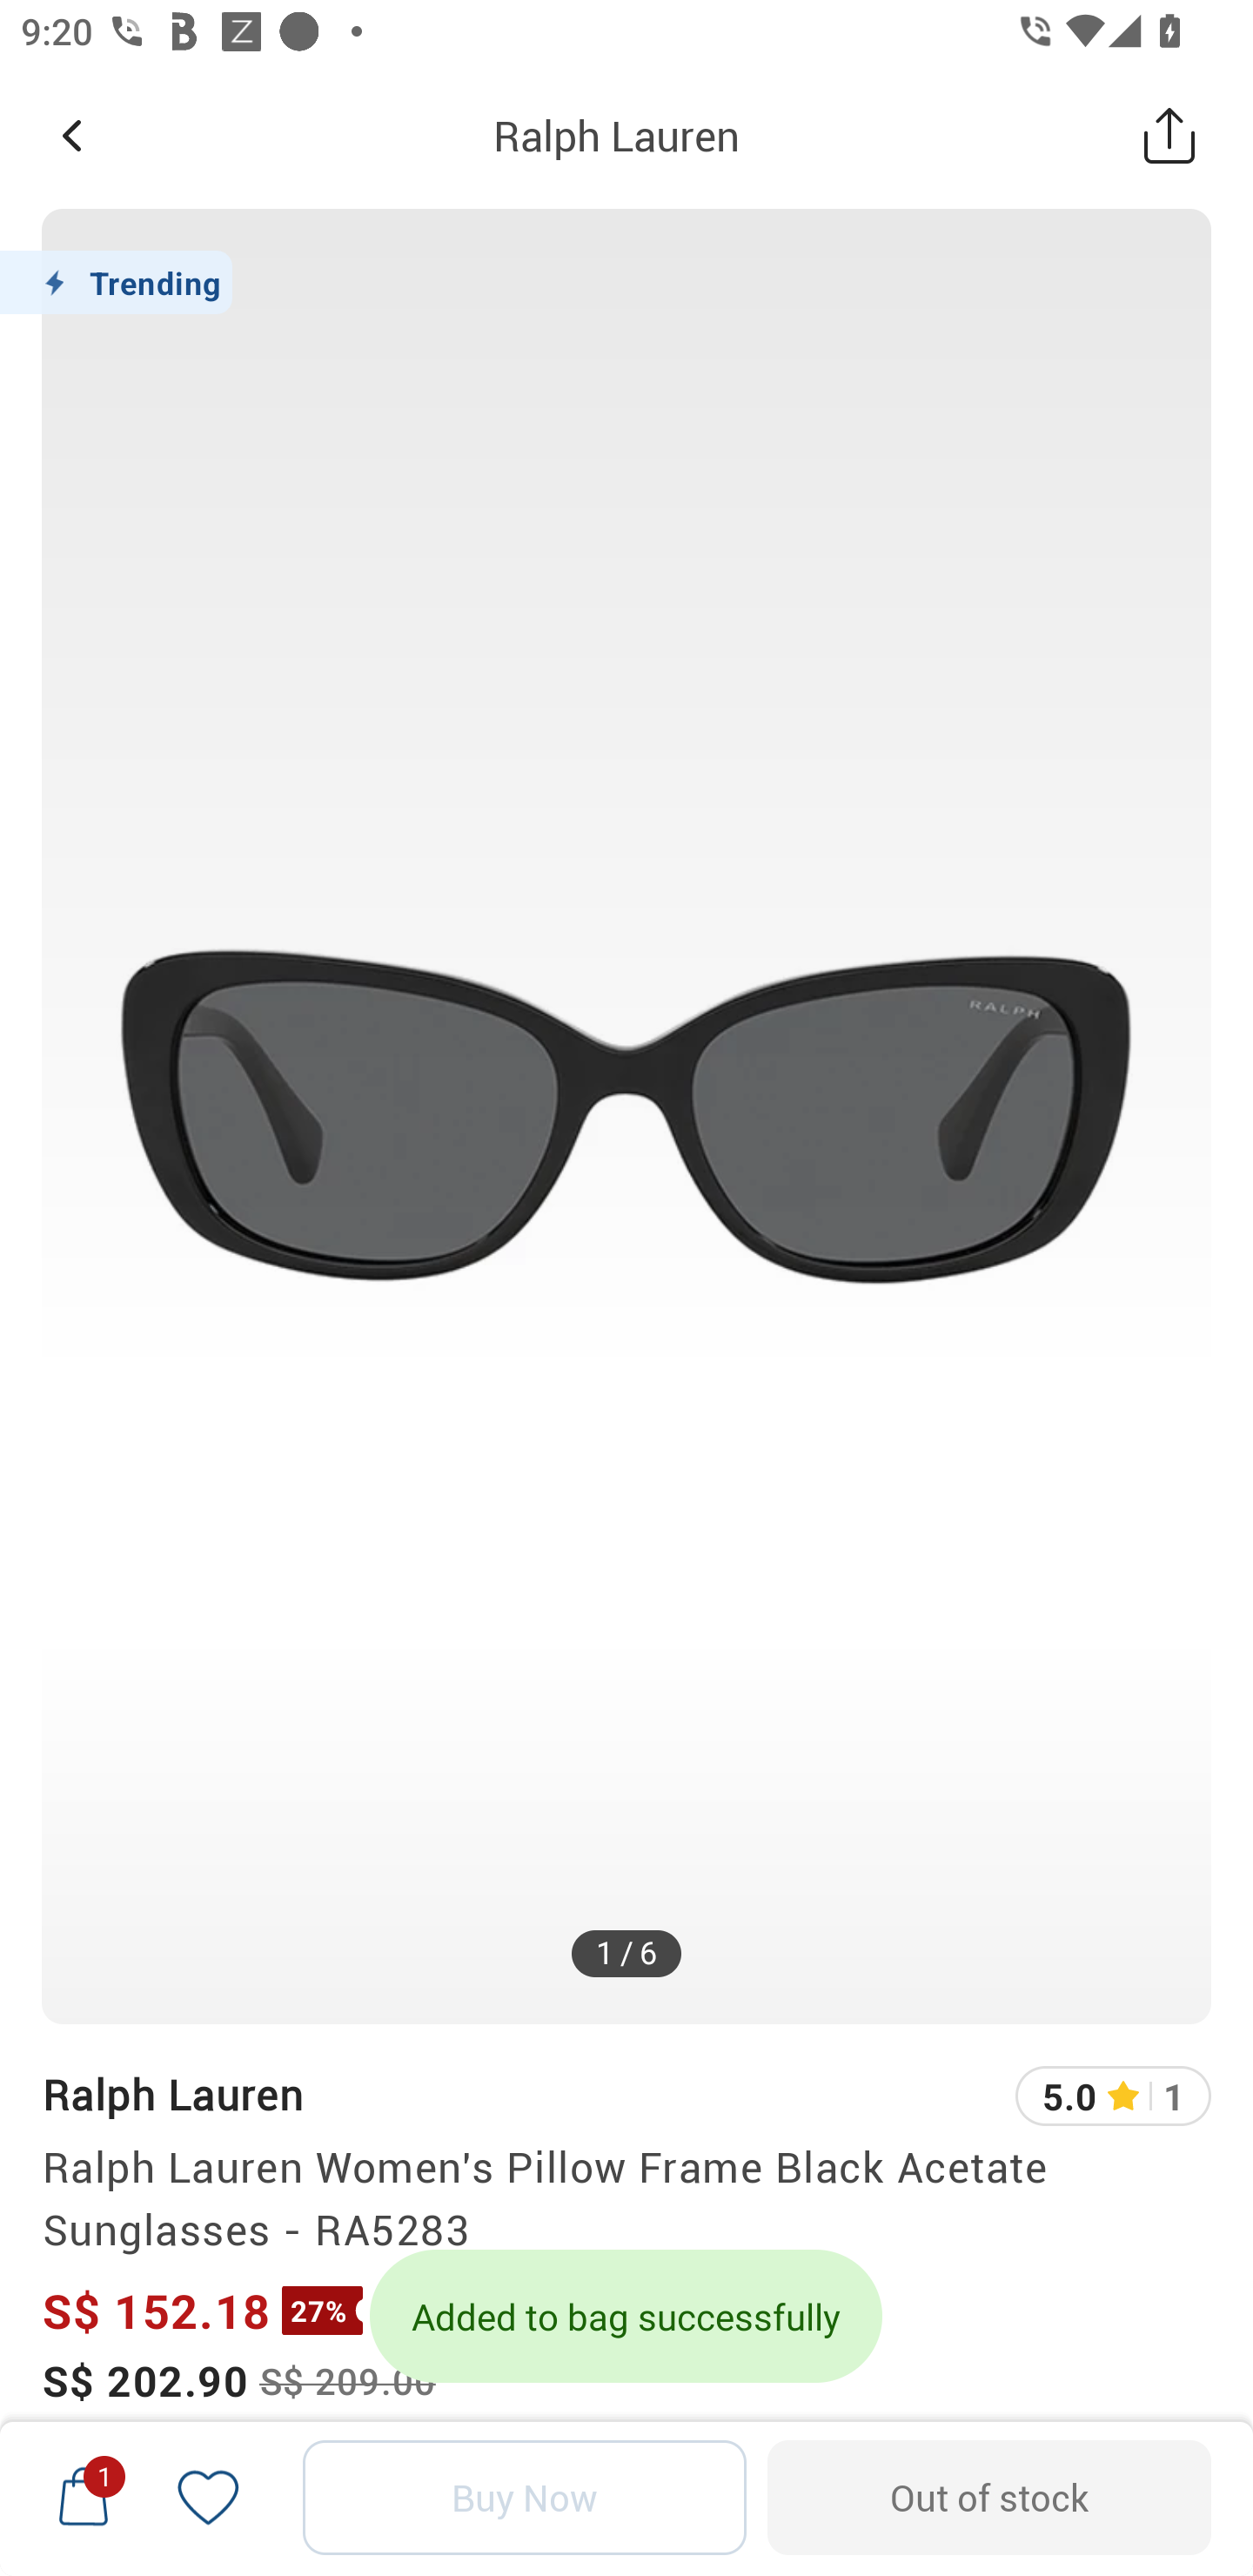 The height and width of the screenshot is (2576, 1253). What do you see at coordinates (616, 135) in the screenshot?
I see `Ralph Lauren` at bounding box center [616, 135].